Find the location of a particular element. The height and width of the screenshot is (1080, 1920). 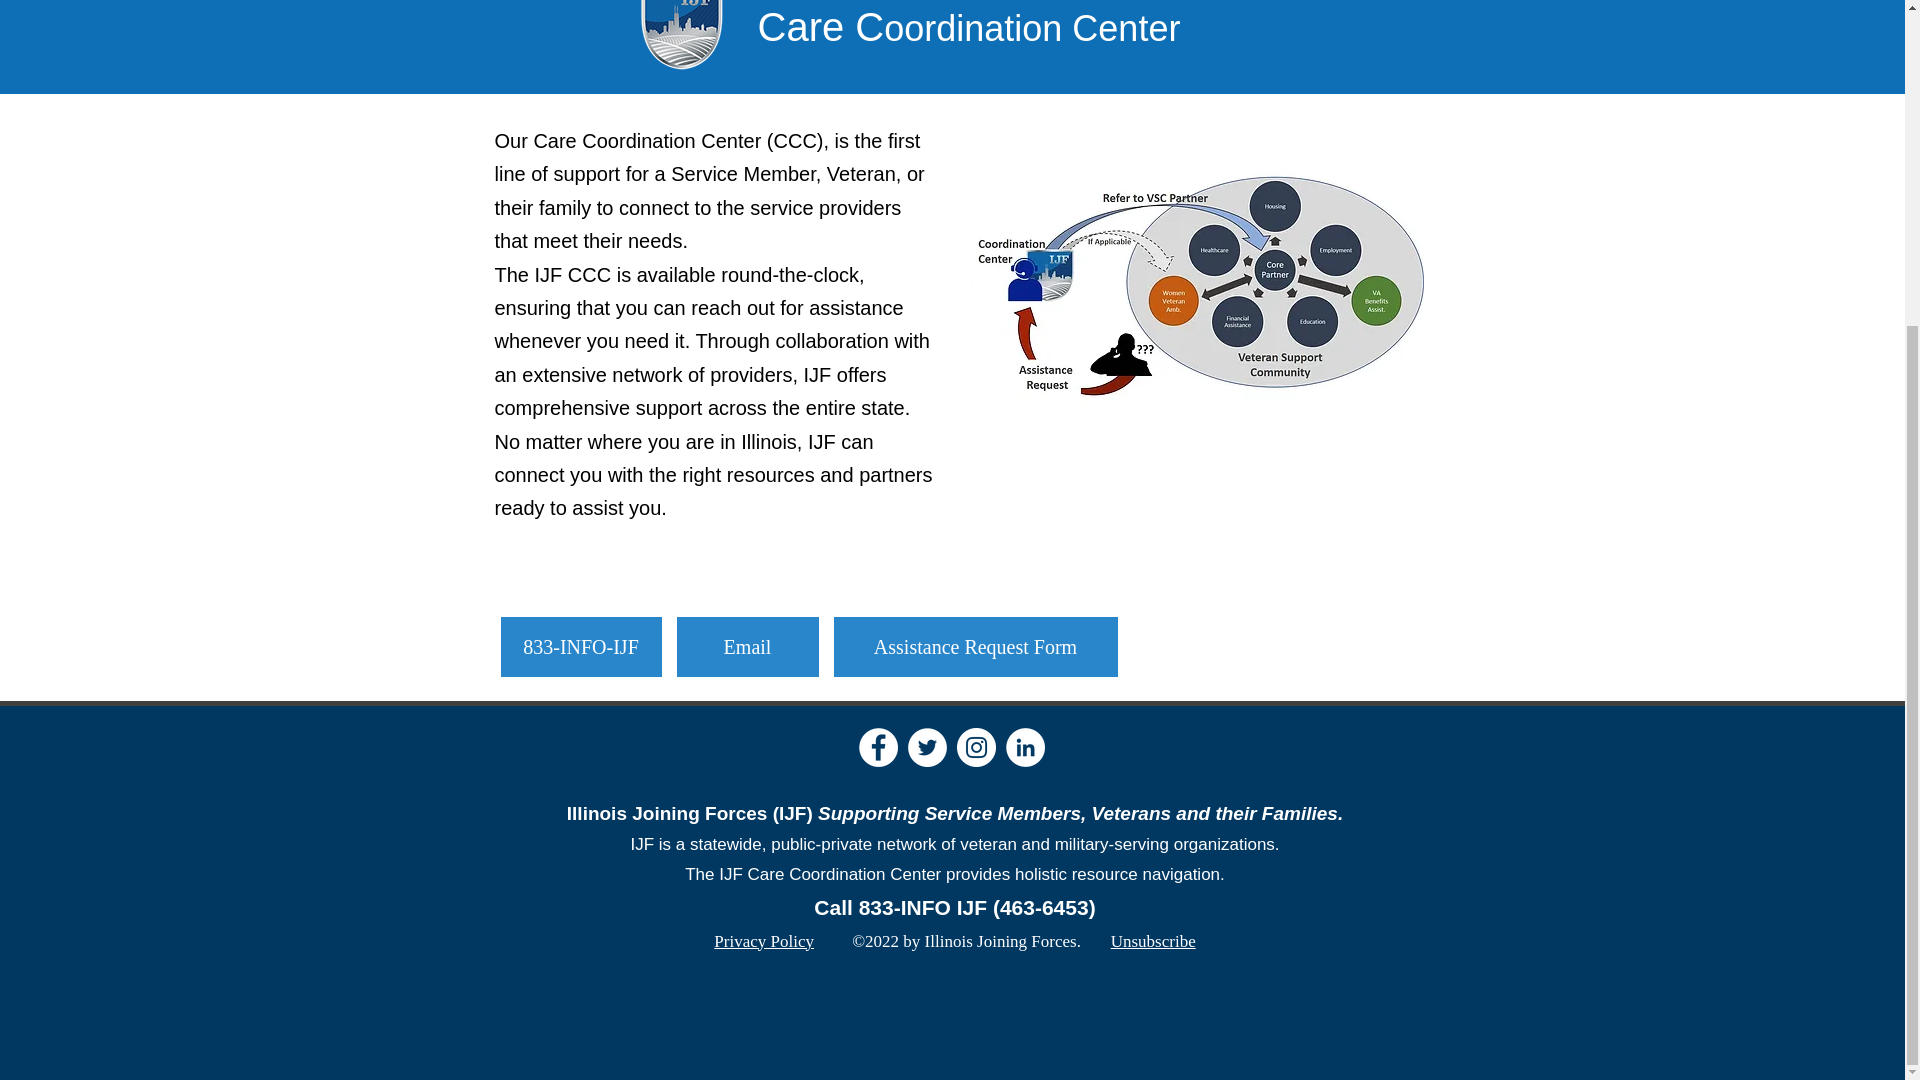

Assistance Request Form is located at coordinates (975, 646).